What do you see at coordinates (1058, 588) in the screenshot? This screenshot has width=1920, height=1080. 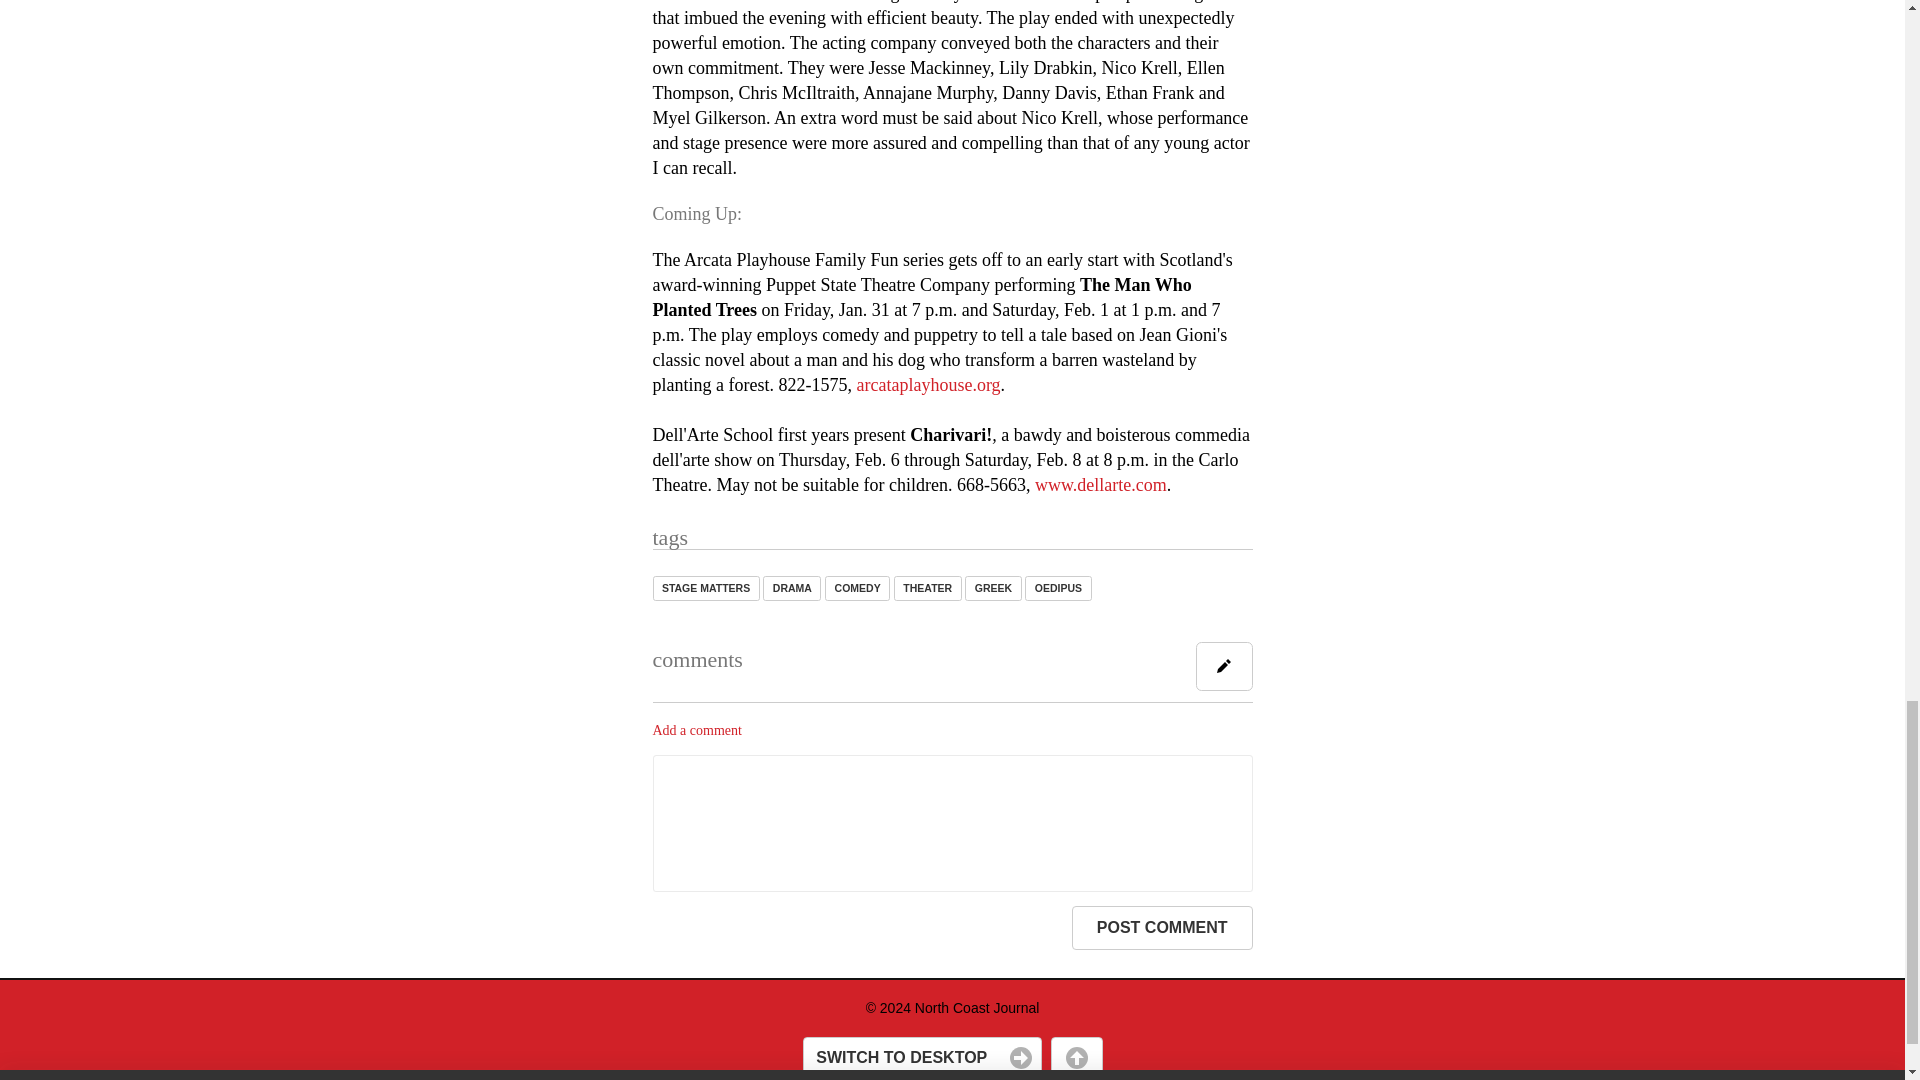 I see `OEDIPUS` at bounding box center [1058, 588].